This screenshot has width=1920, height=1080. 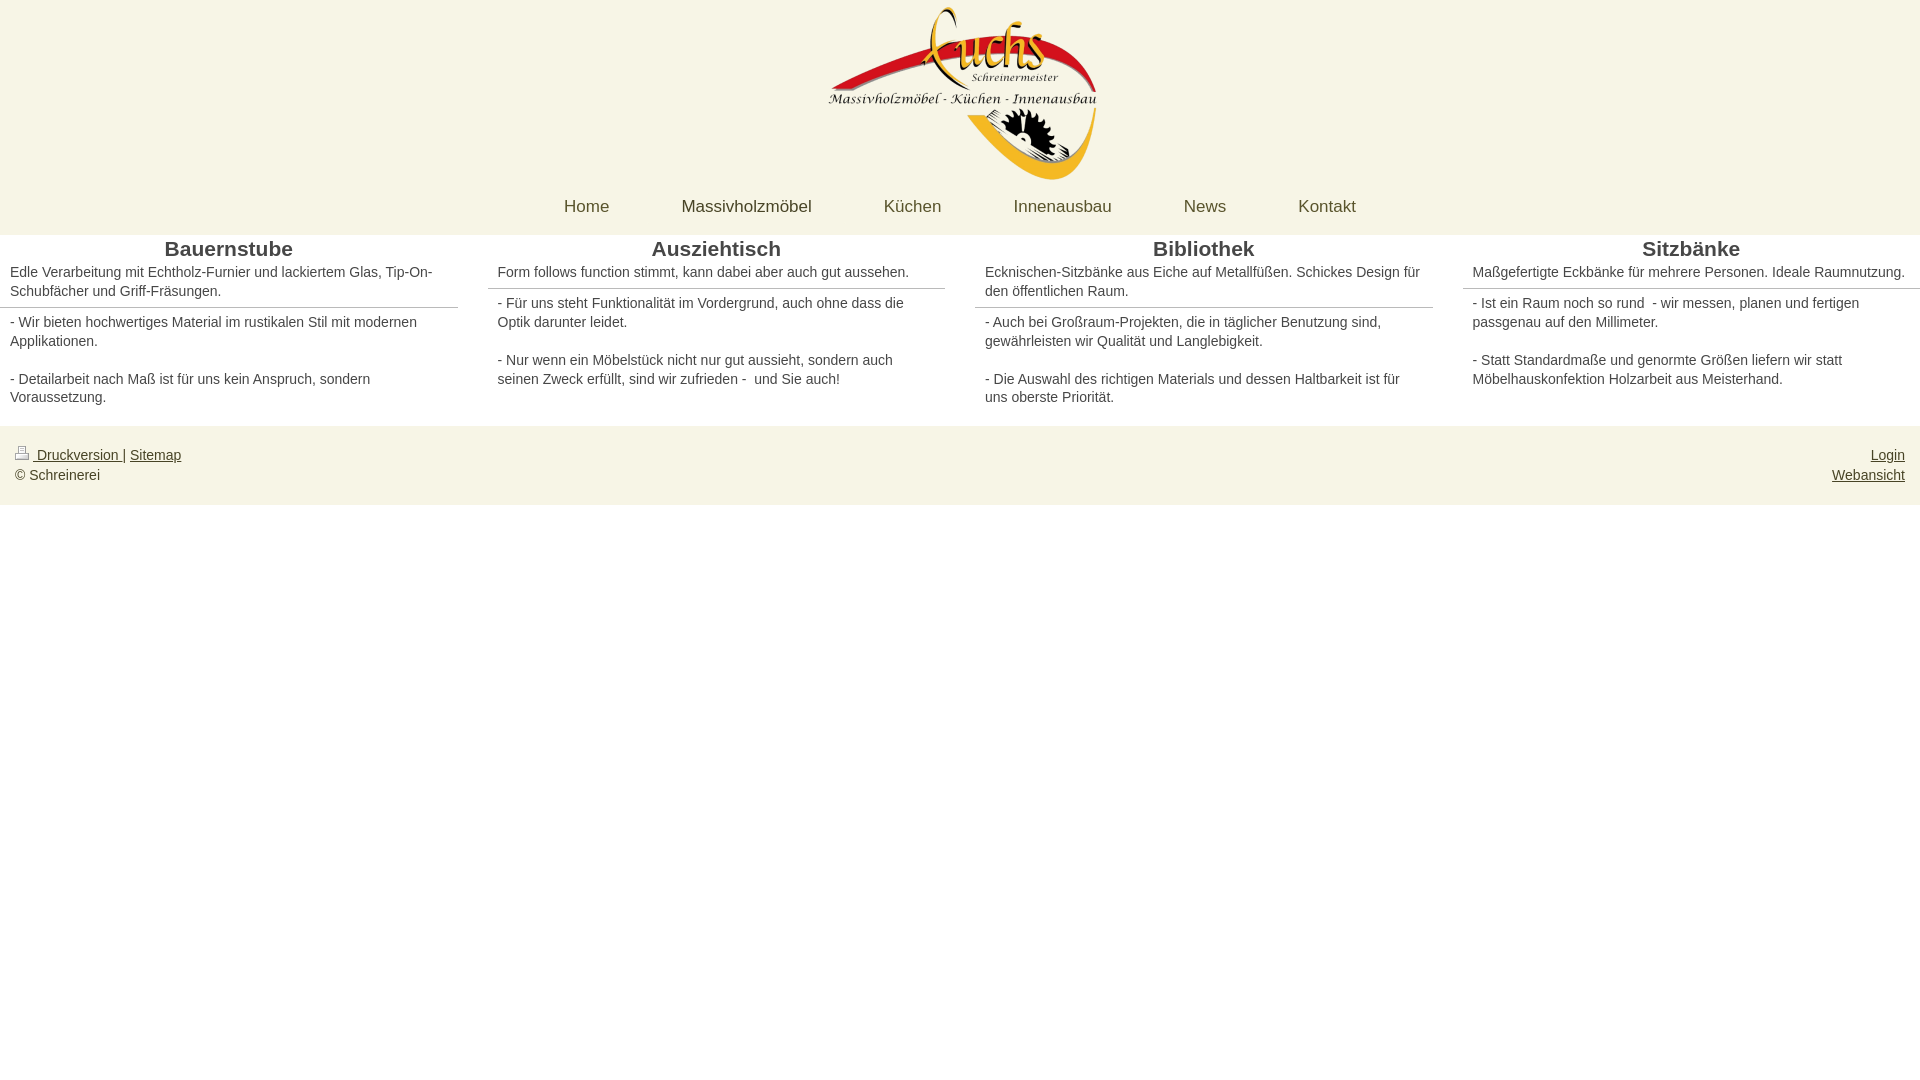 What do you see at coordinates (586, 208) in the screenshot?
I see `Home` at bounding box center [586, 208].